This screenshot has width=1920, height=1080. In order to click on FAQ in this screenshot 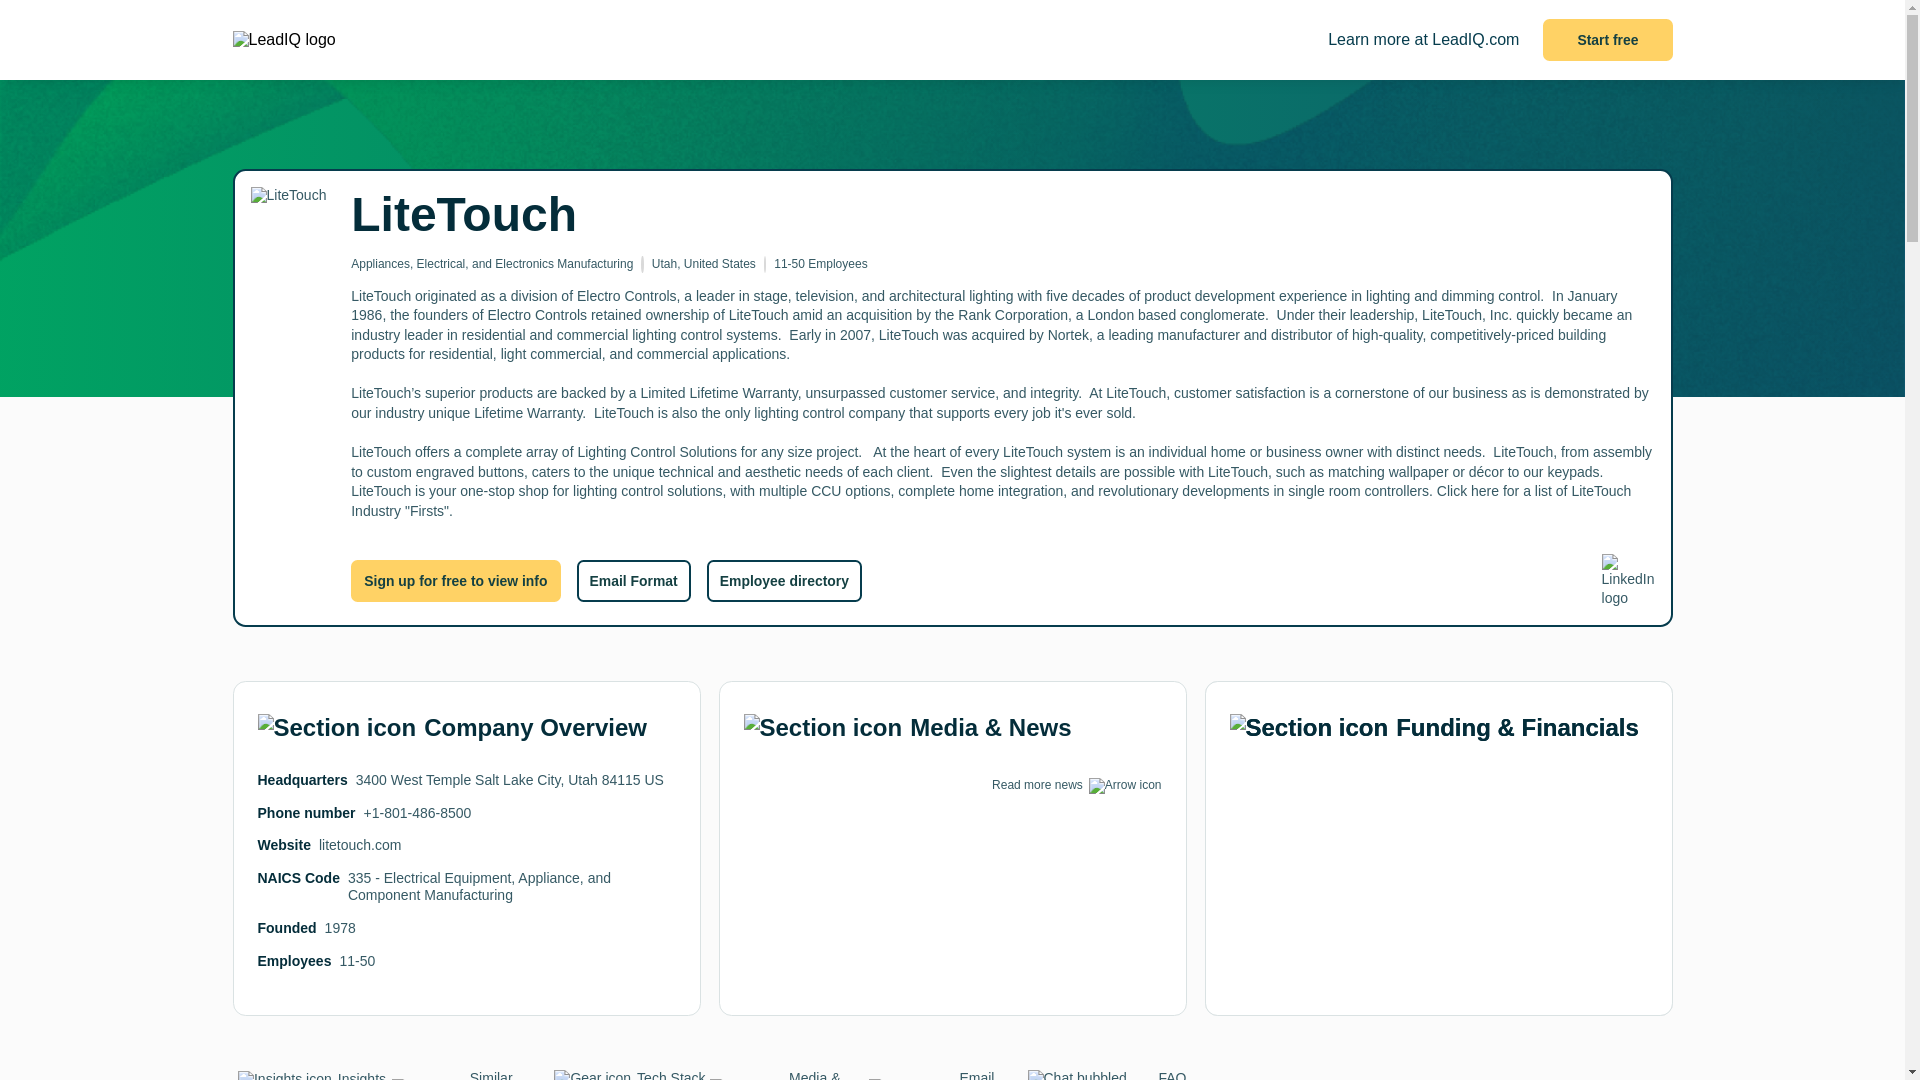, I will do `click(1106, 1075)`.